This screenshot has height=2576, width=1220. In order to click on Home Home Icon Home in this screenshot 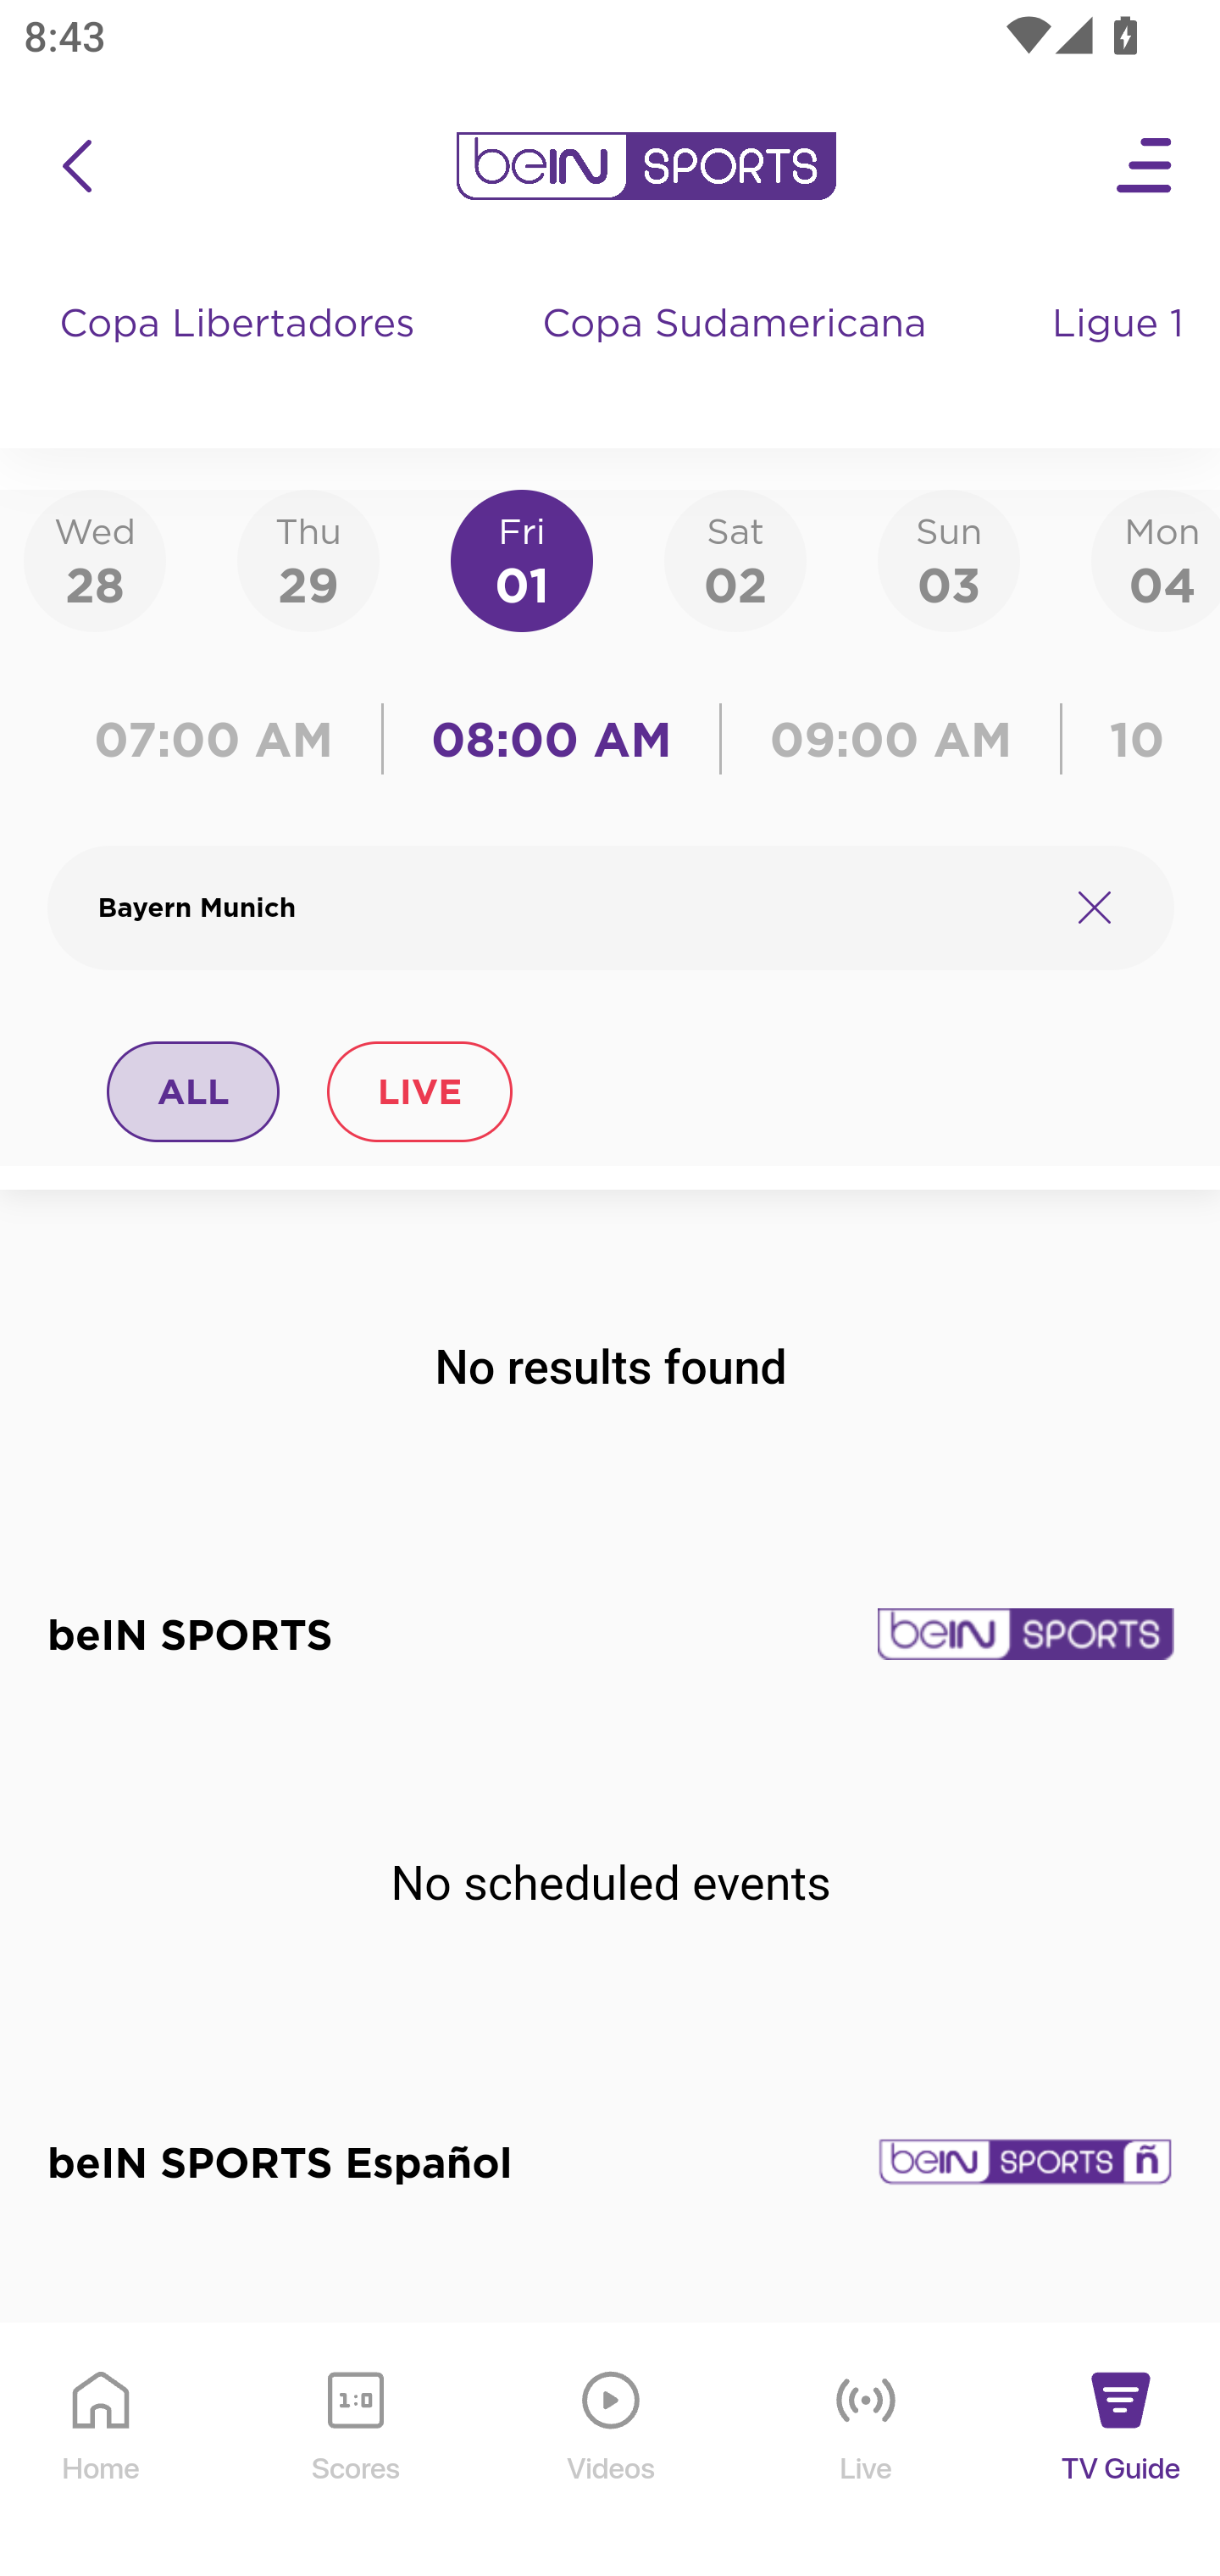, I will do `click(102, 2451)`.